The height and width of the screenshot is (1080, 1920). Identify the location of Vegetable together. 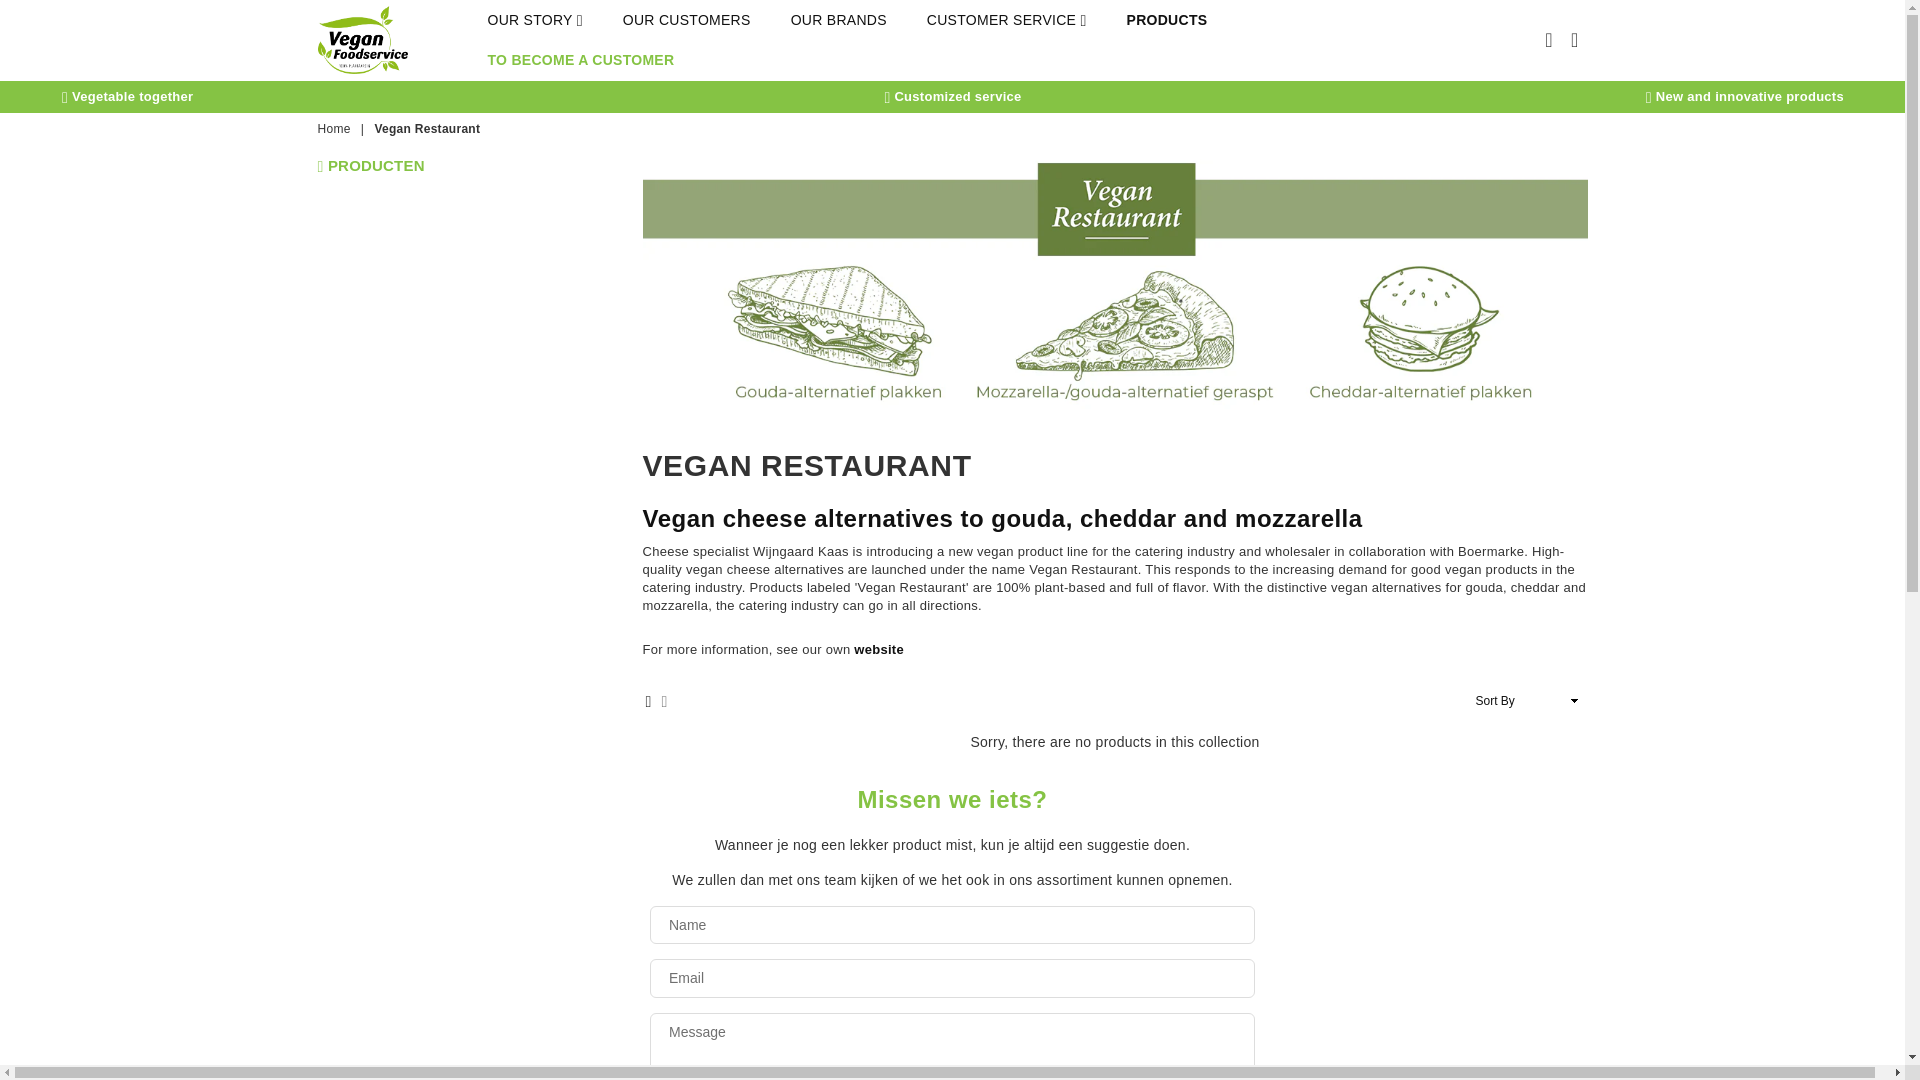
(127, 96).